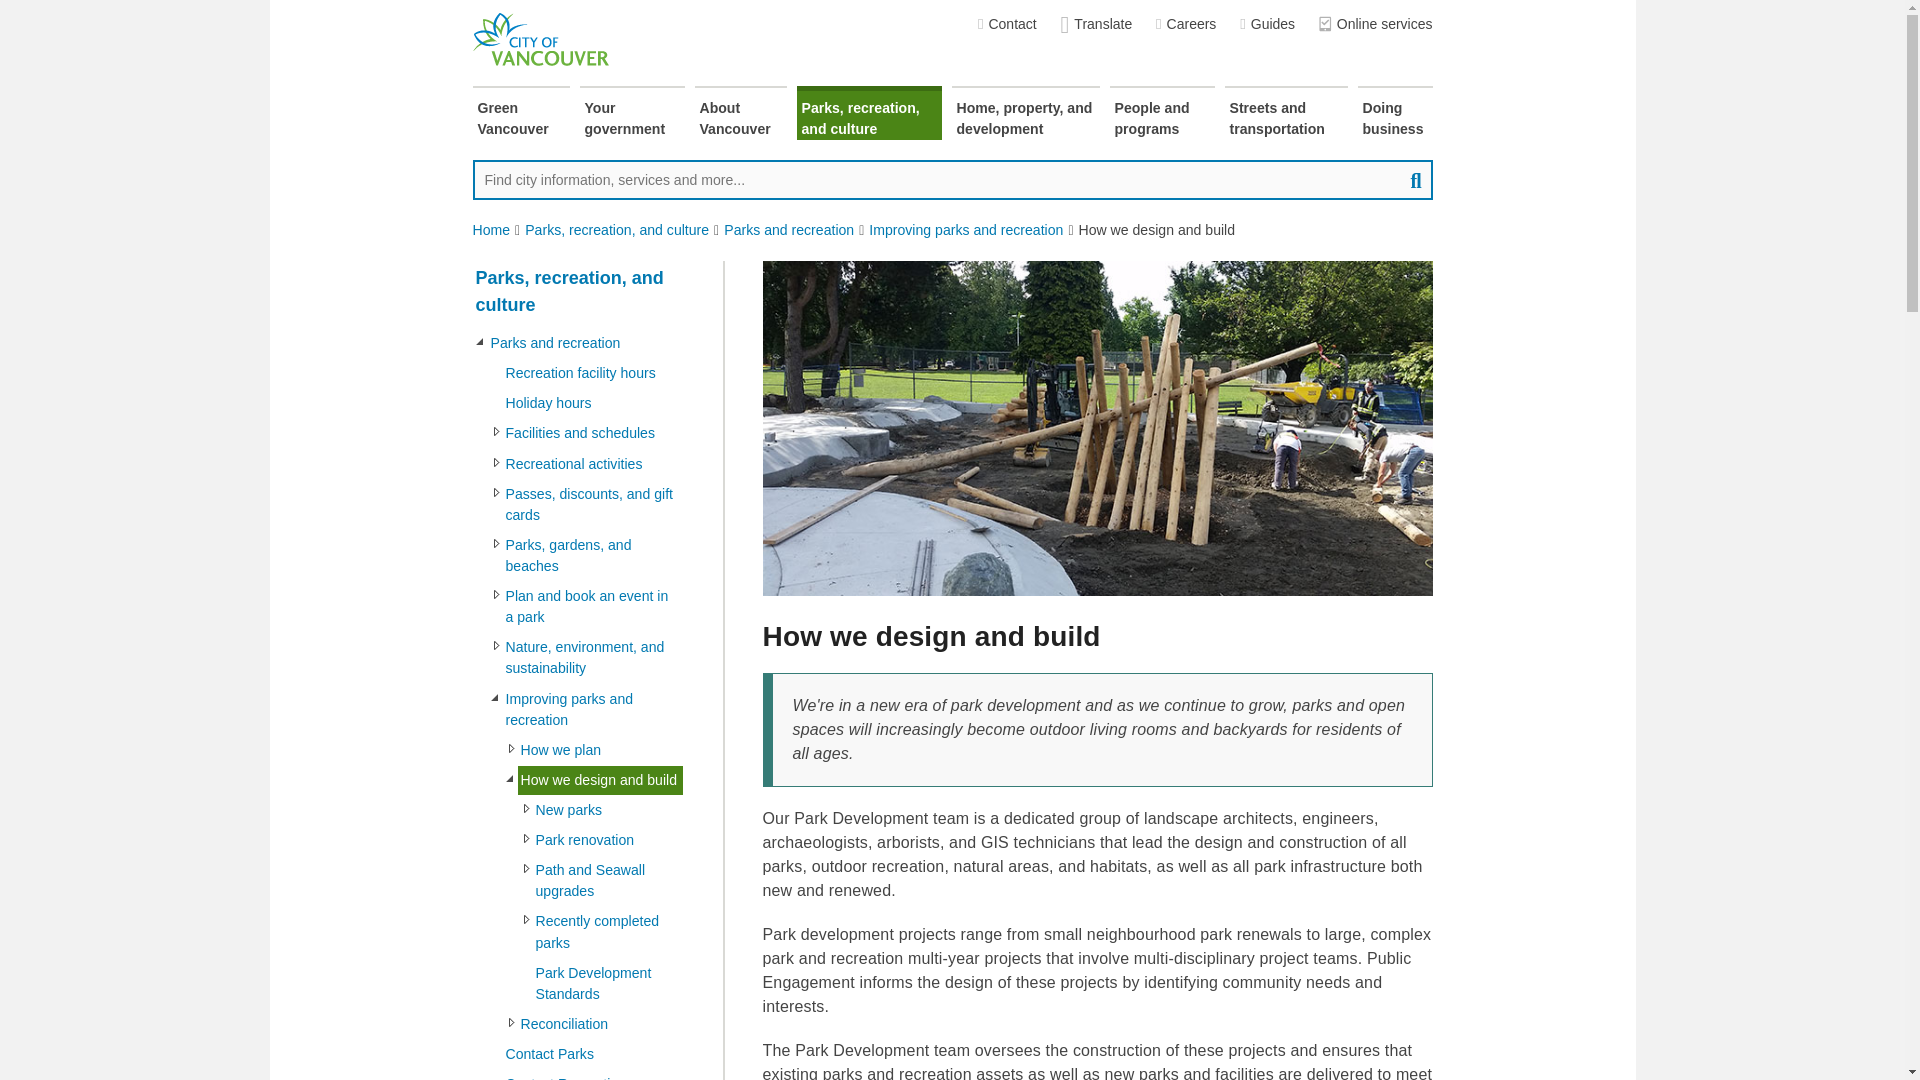  What do you see at coordinates (1267, 24) in the screenshot?
I see `Guides` at bounding box center [1267, 24].